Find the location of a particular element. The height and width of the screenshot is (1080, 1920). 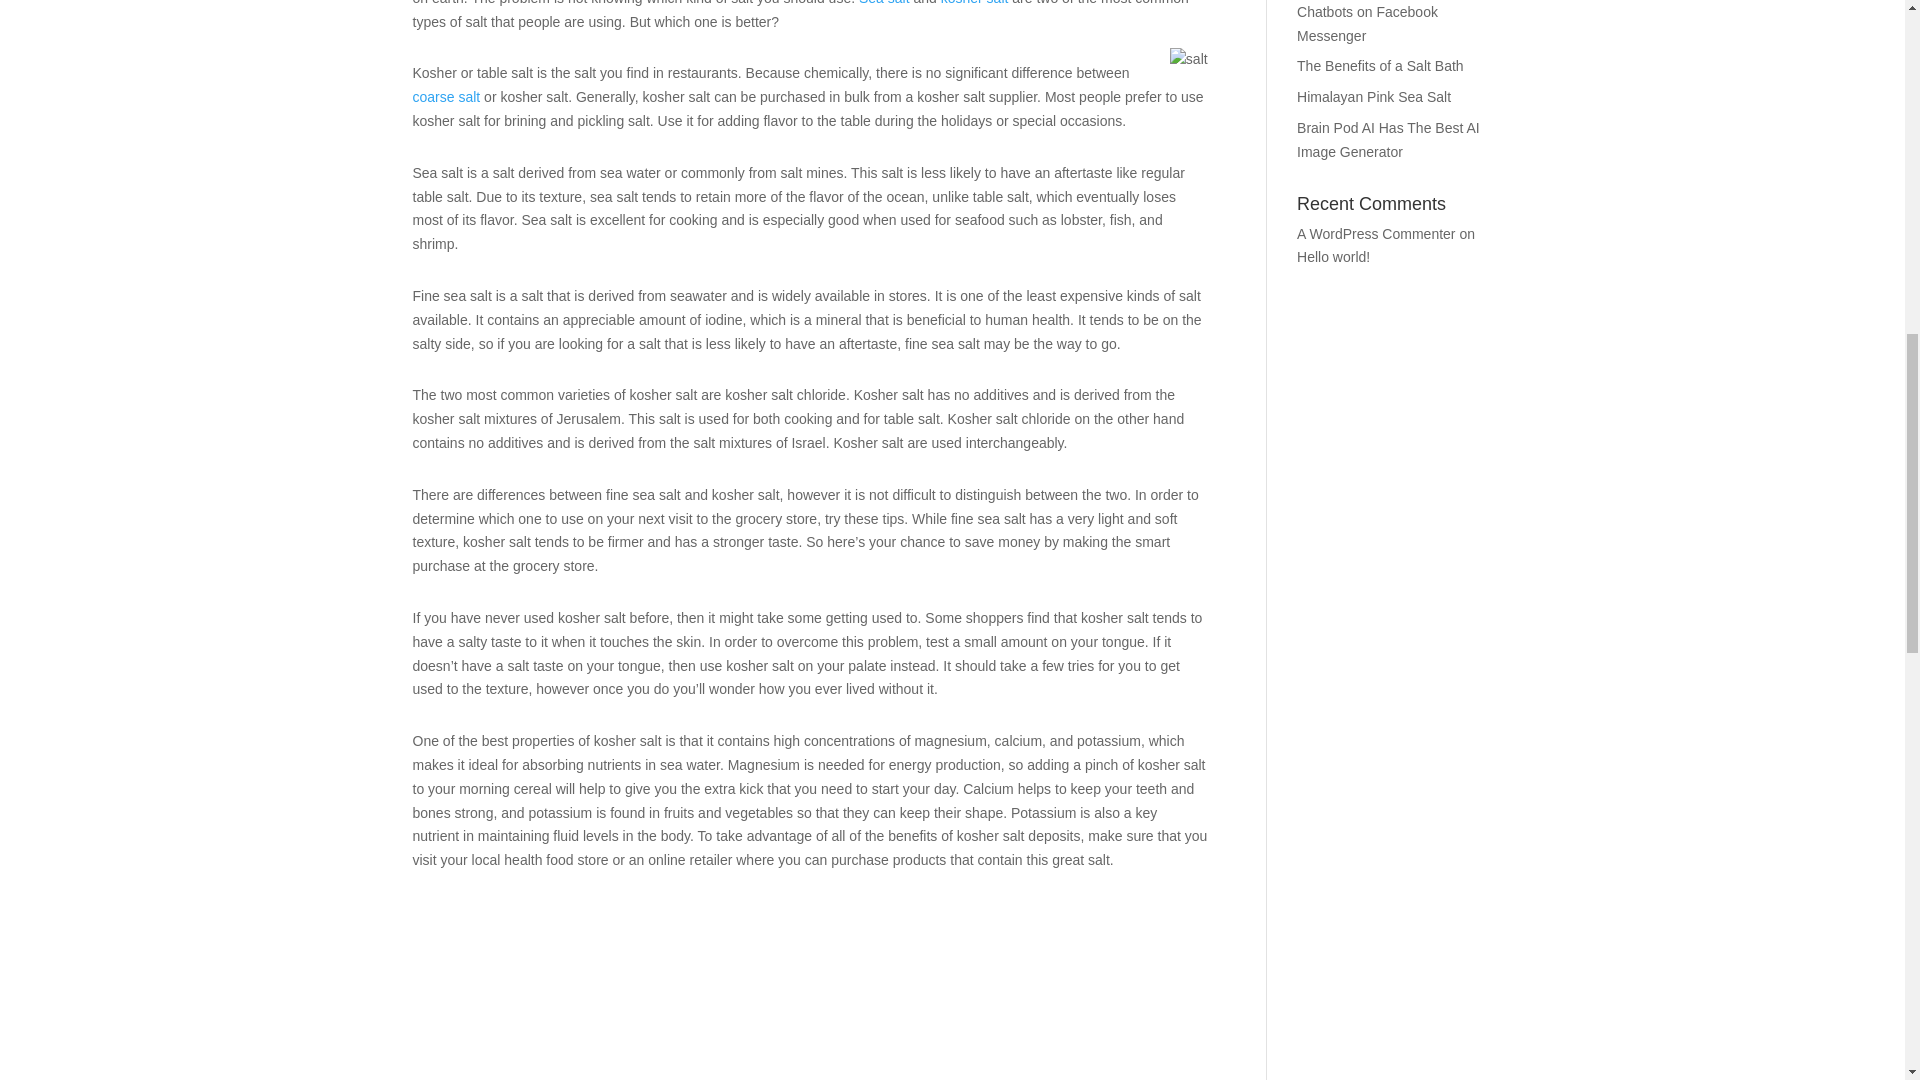

A WordPress Commenter is located at coordinates (1376, 233).